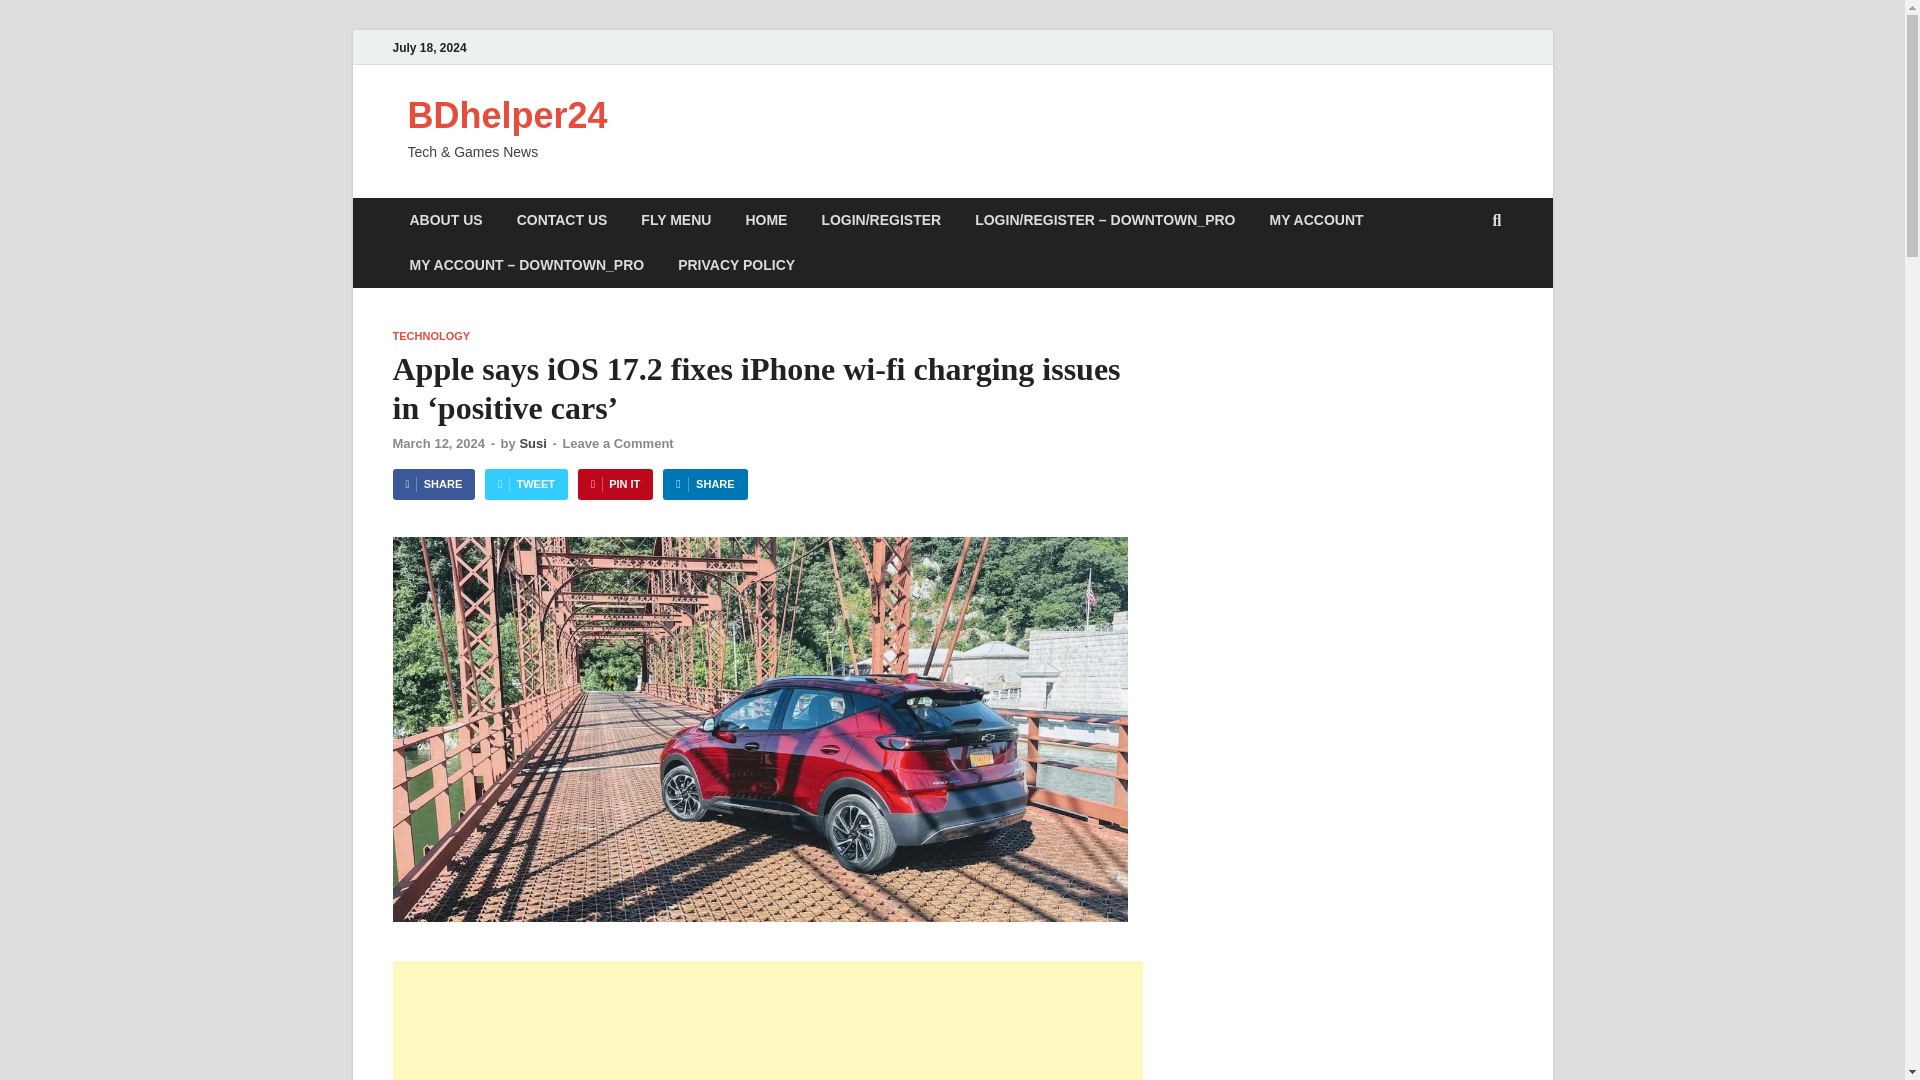 The width and height of the screenshot is (1920, 1080). I want to click on BDhelper24, so click(508, 116).